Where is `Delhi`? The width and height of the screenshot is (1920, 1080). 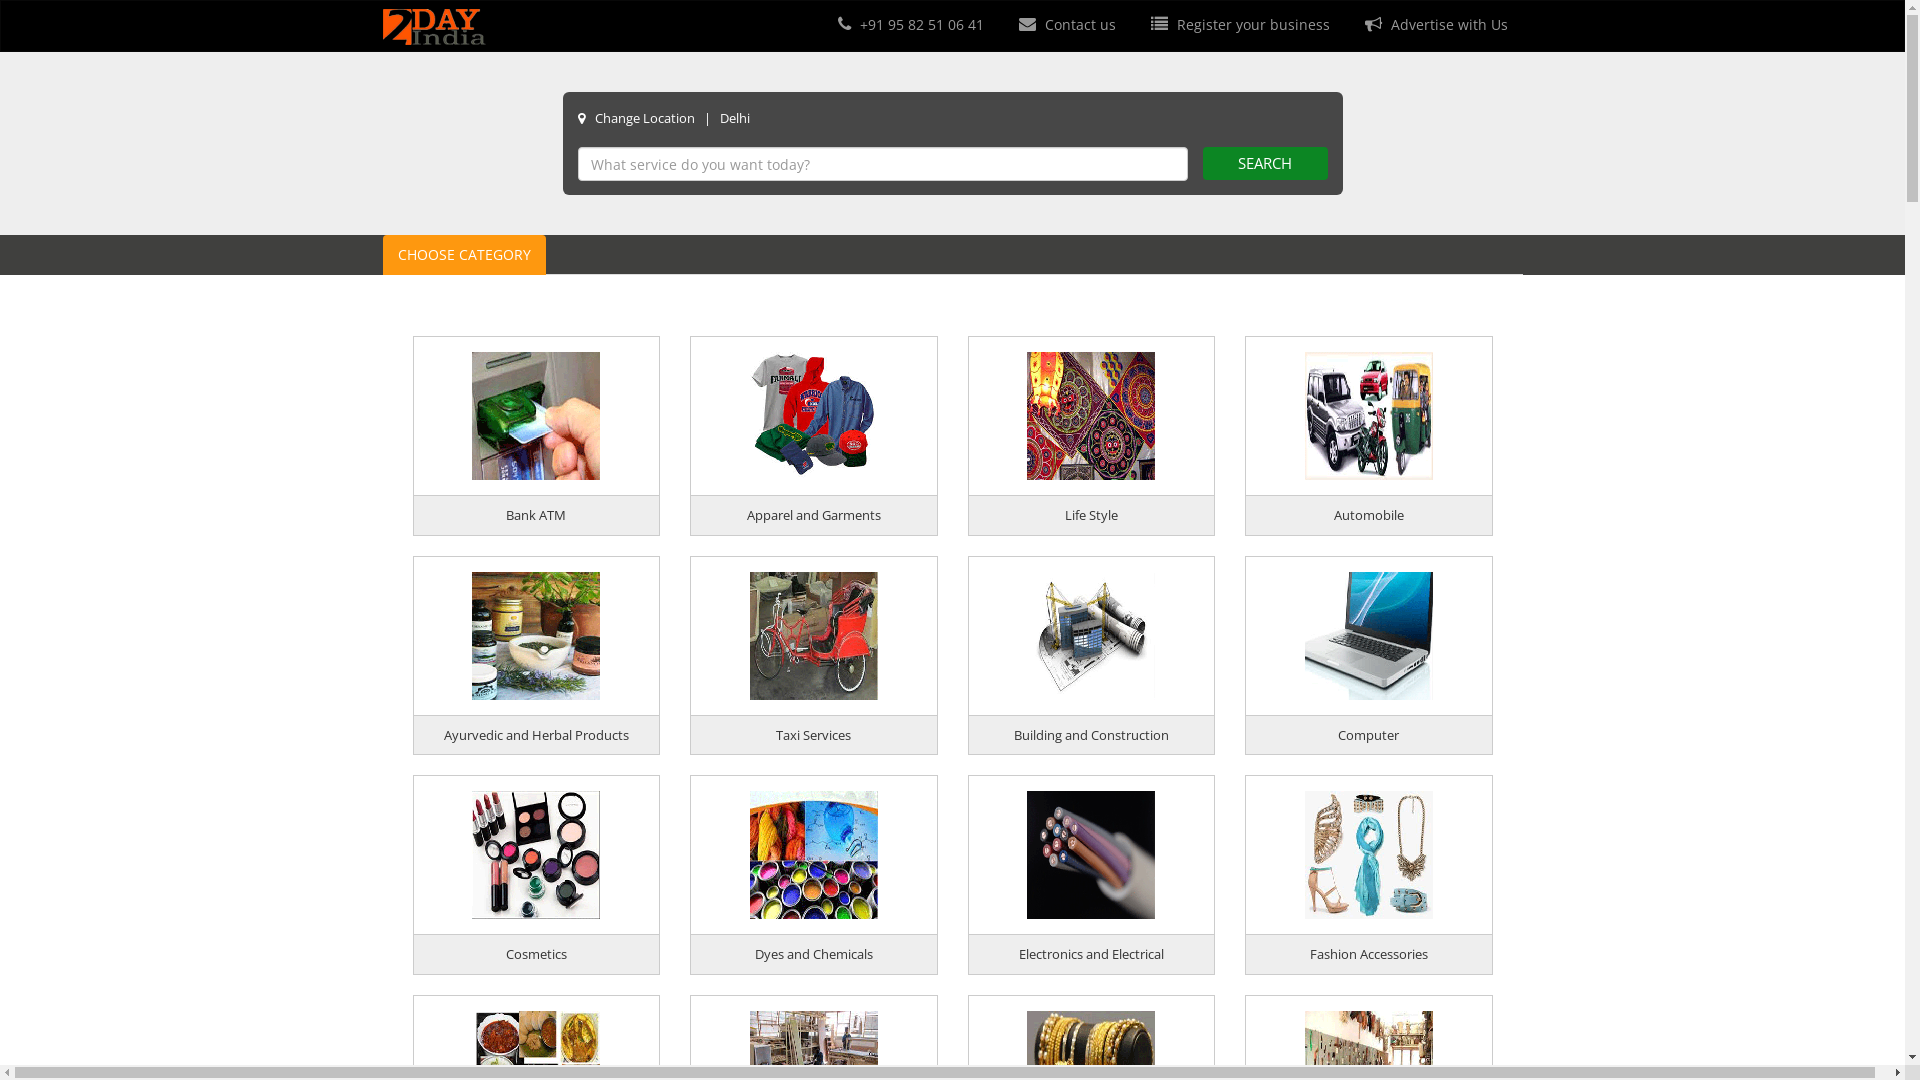
Delhi is located at coordinates (735, 118).